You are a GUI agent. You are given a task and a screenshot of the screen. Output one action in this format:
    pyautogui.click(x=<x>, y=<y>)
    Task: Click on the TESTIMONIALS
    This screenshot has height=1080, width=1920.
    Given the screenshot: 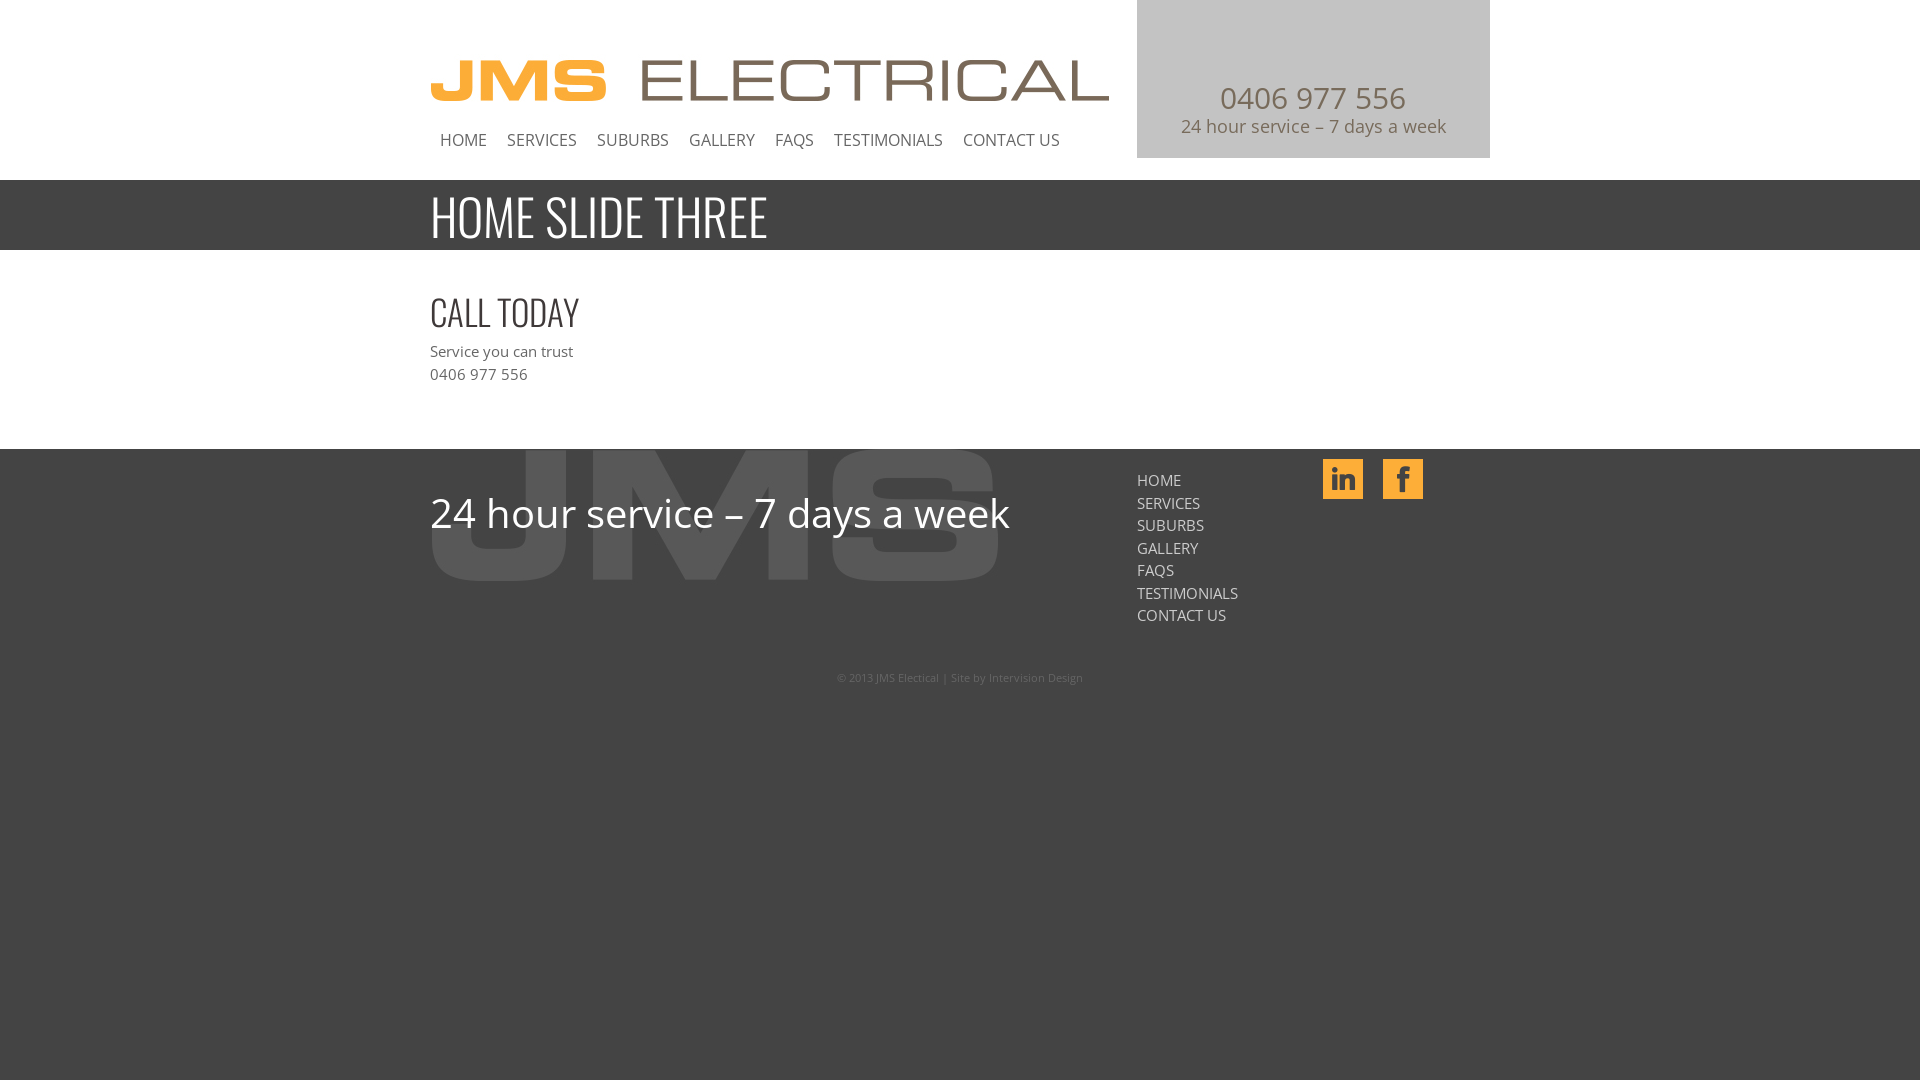 What is the action you would take?
    pyautogui.click(x=1188, y=593)
    